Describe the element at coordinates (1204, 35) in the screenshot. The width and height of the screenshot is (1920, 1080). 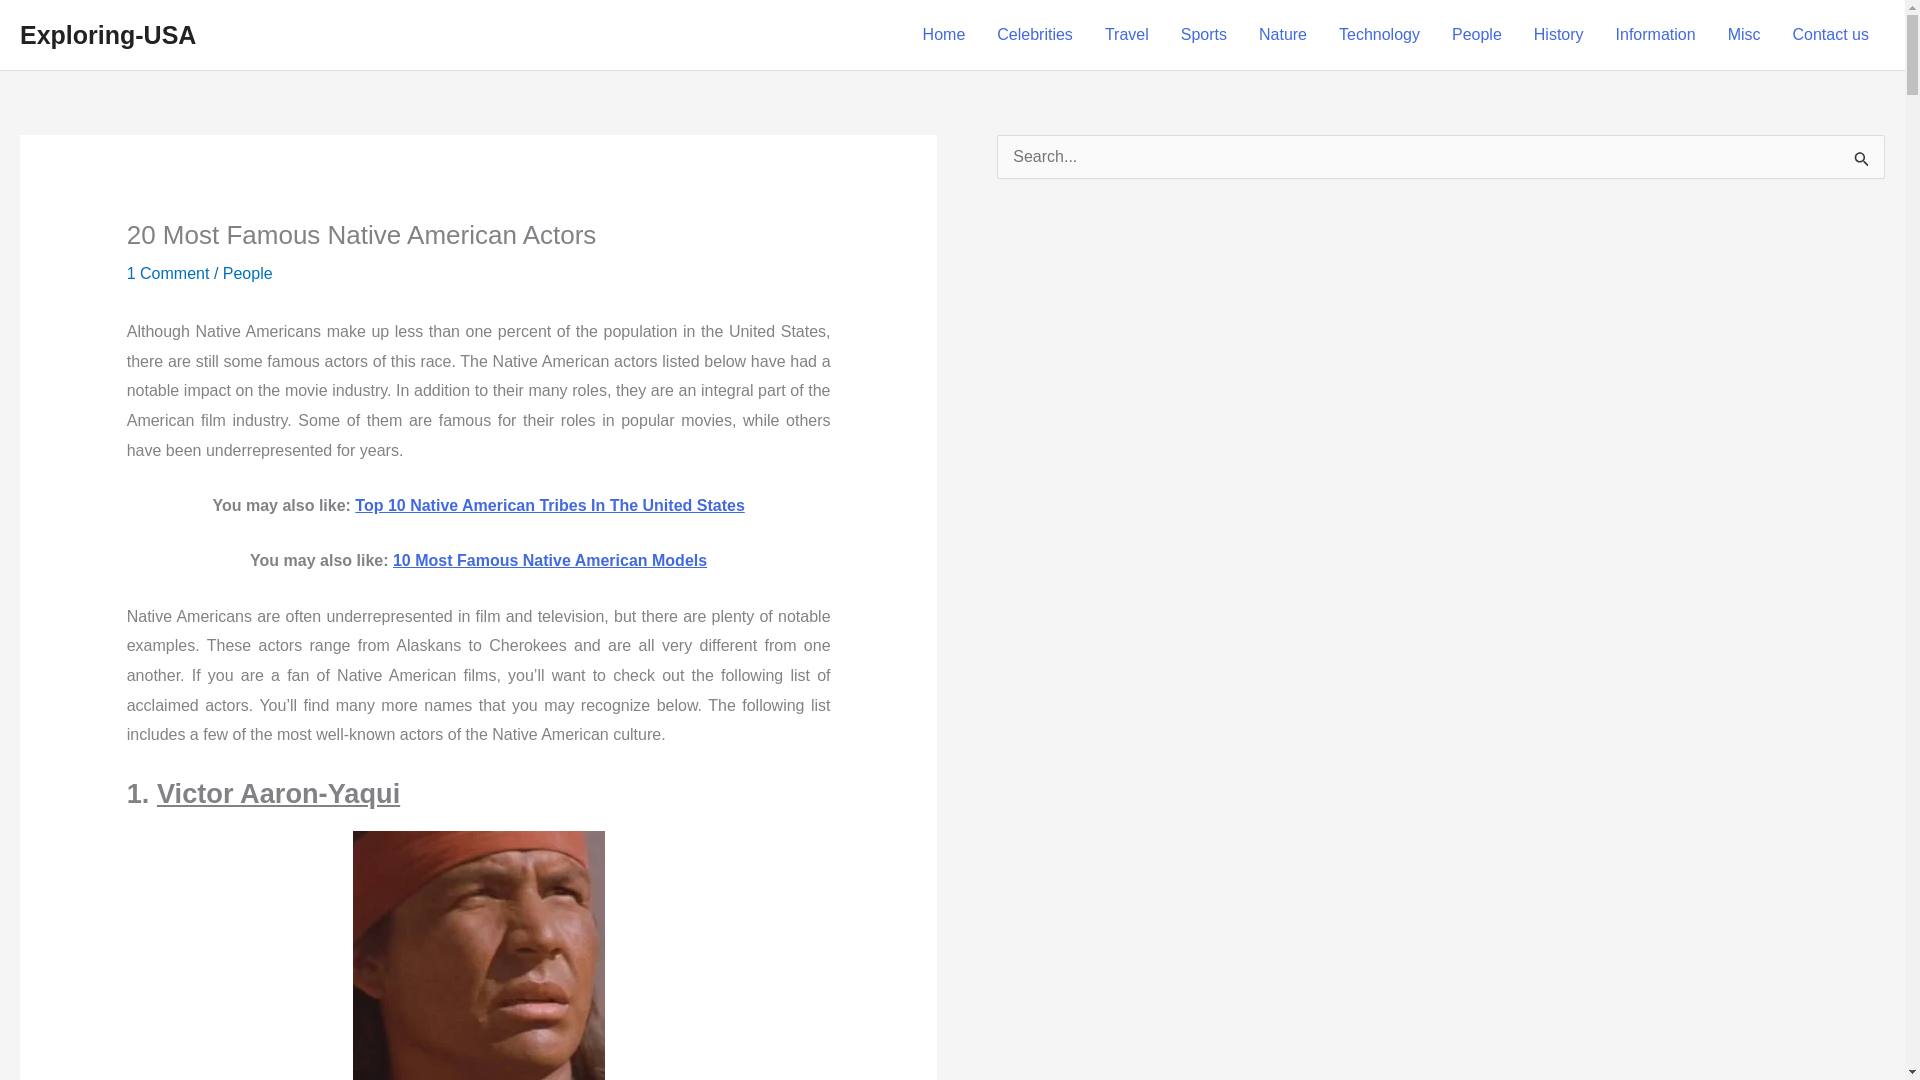
I see `Sports` at that location.